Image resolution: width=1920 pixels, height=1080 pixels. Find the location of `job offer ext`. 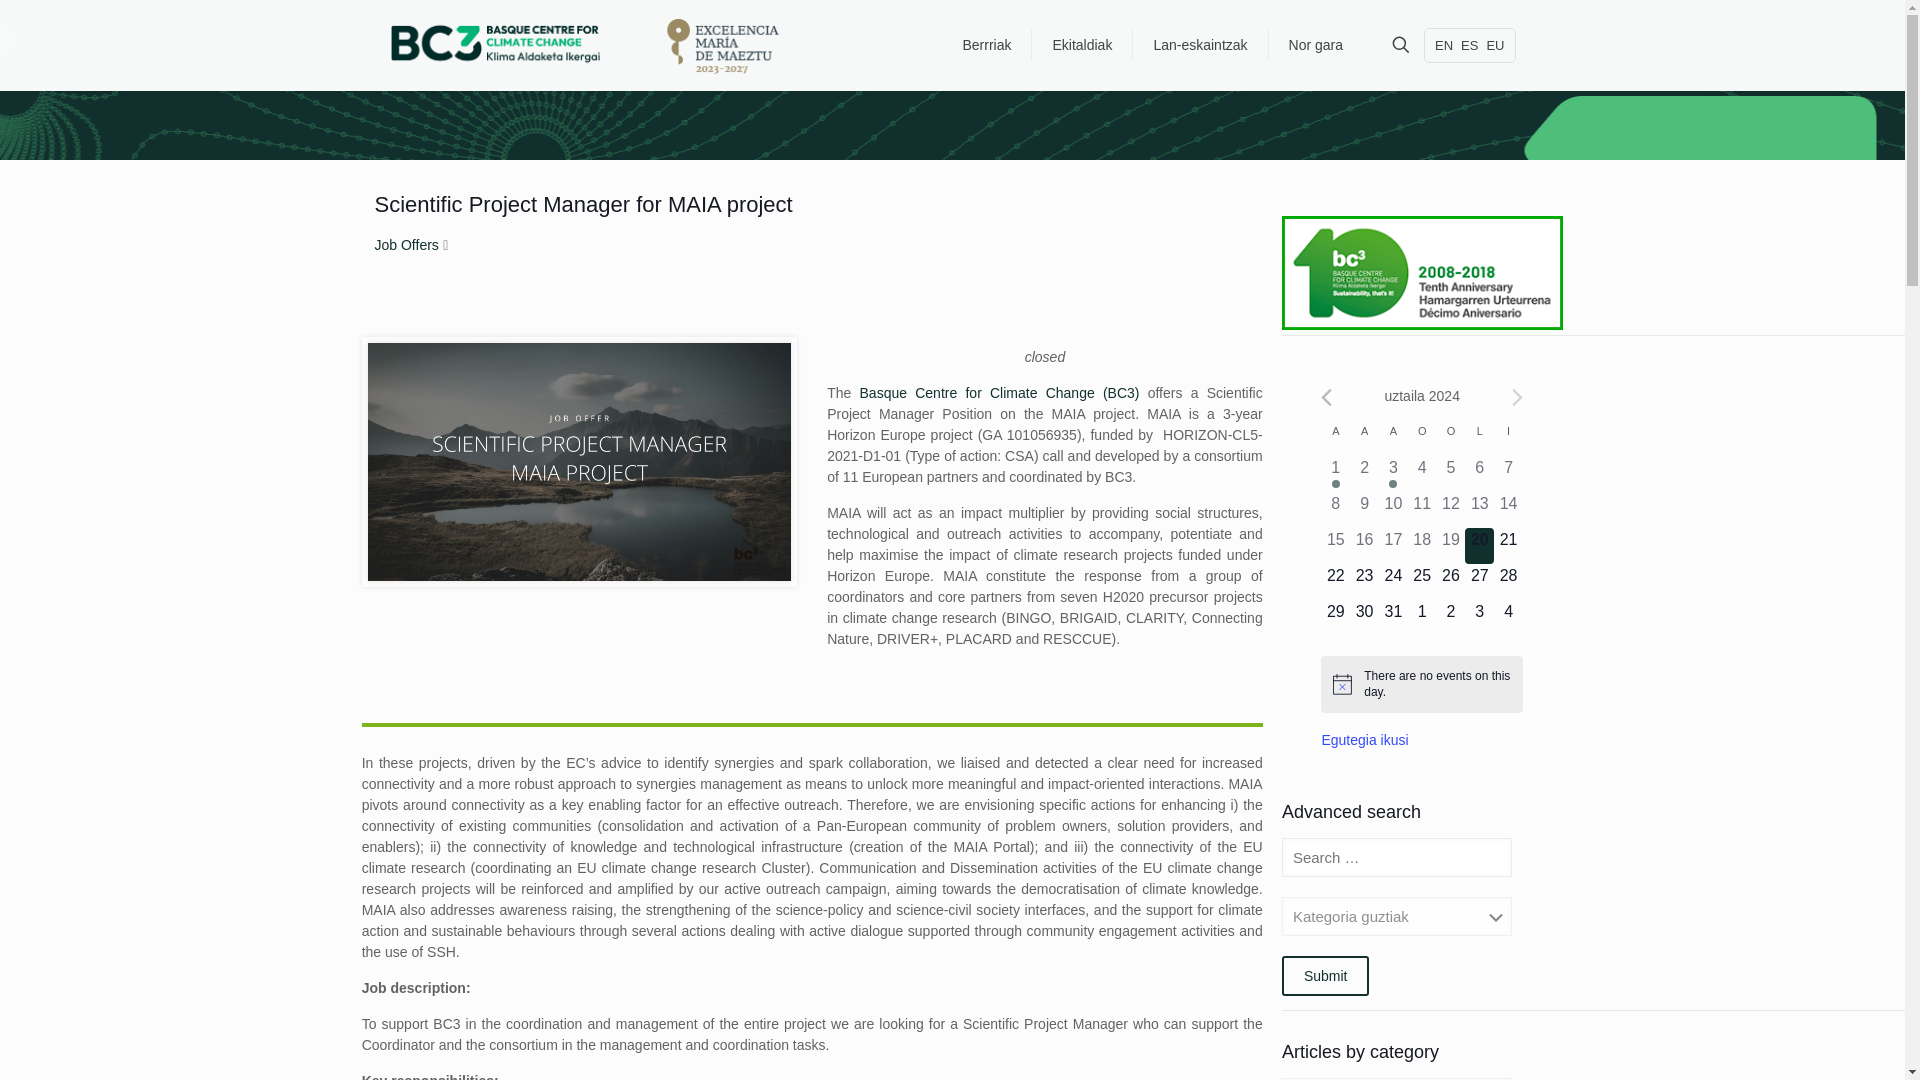

job offer ext is located at coordinates (580, 462).